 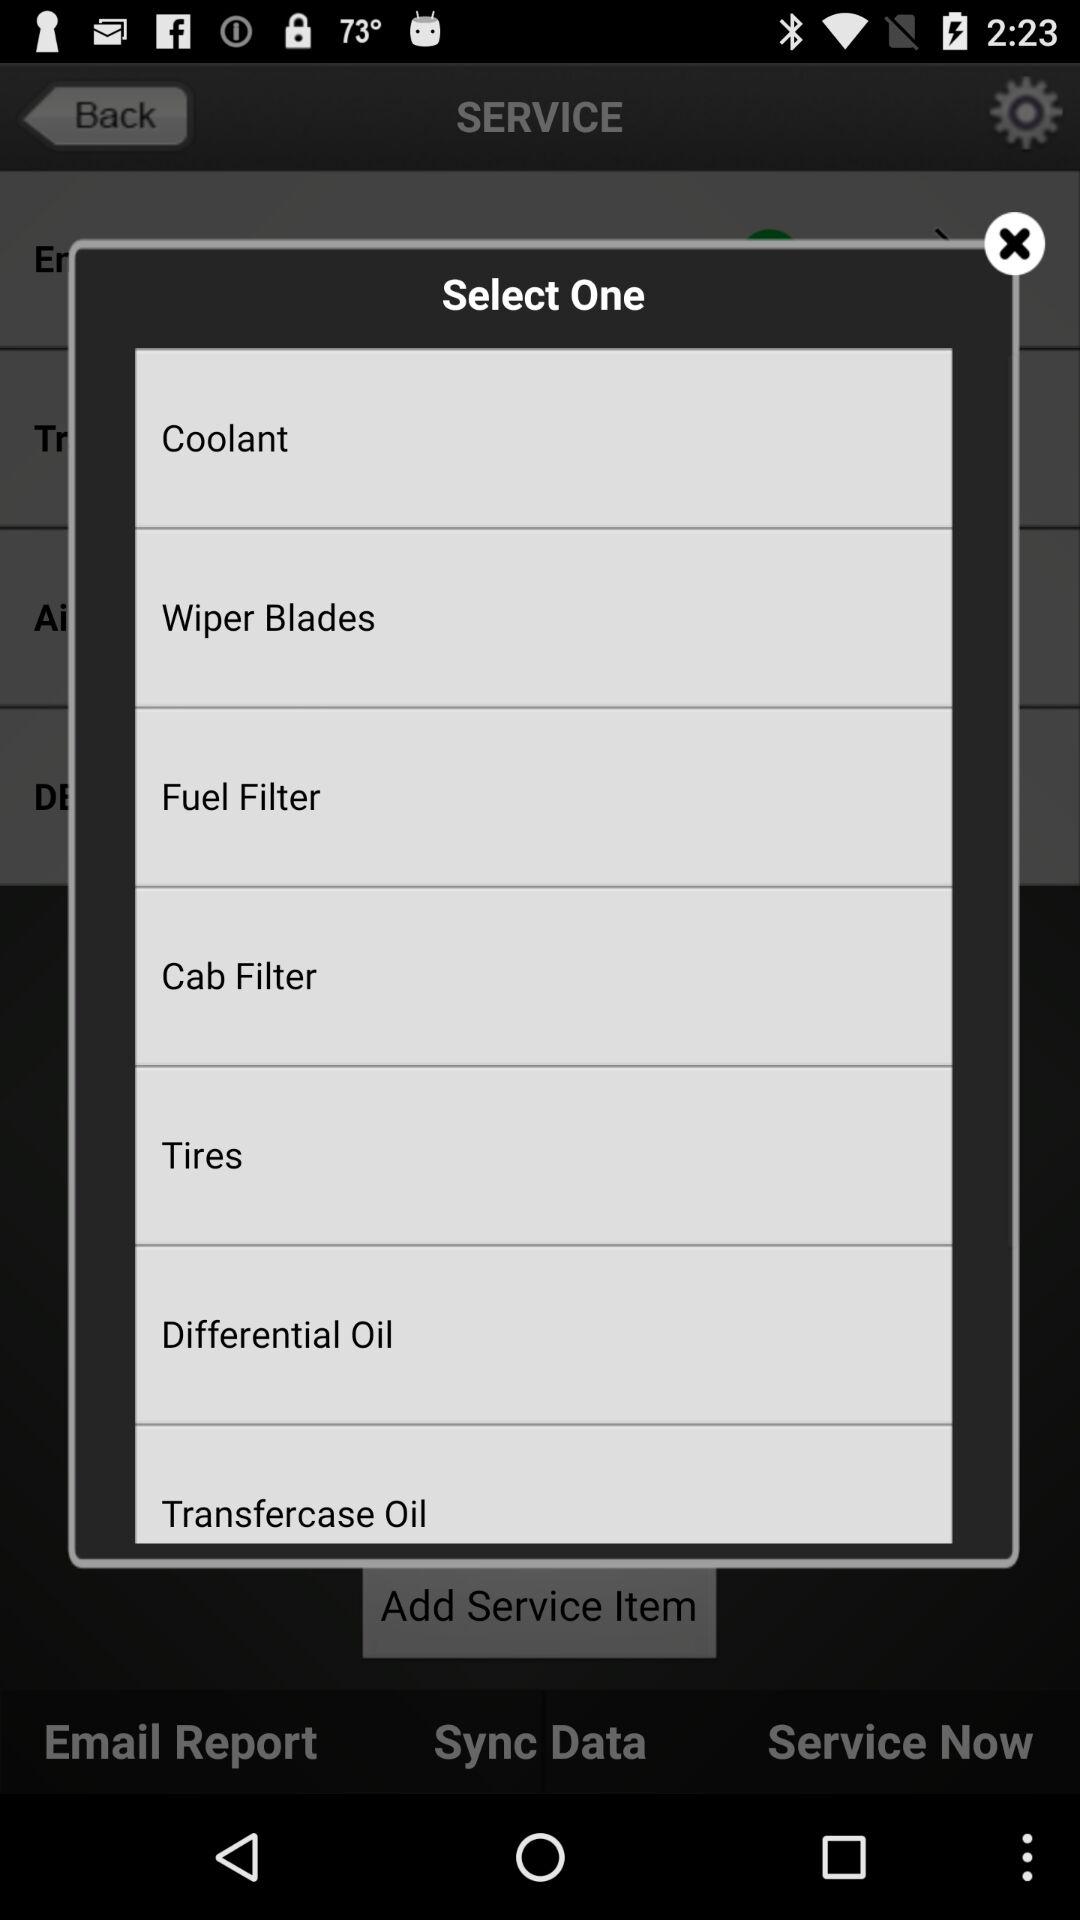 What do you see at coordinates (1014, 244) in the screenshot?
I see `close this section` at bounding box center [1014, 244].